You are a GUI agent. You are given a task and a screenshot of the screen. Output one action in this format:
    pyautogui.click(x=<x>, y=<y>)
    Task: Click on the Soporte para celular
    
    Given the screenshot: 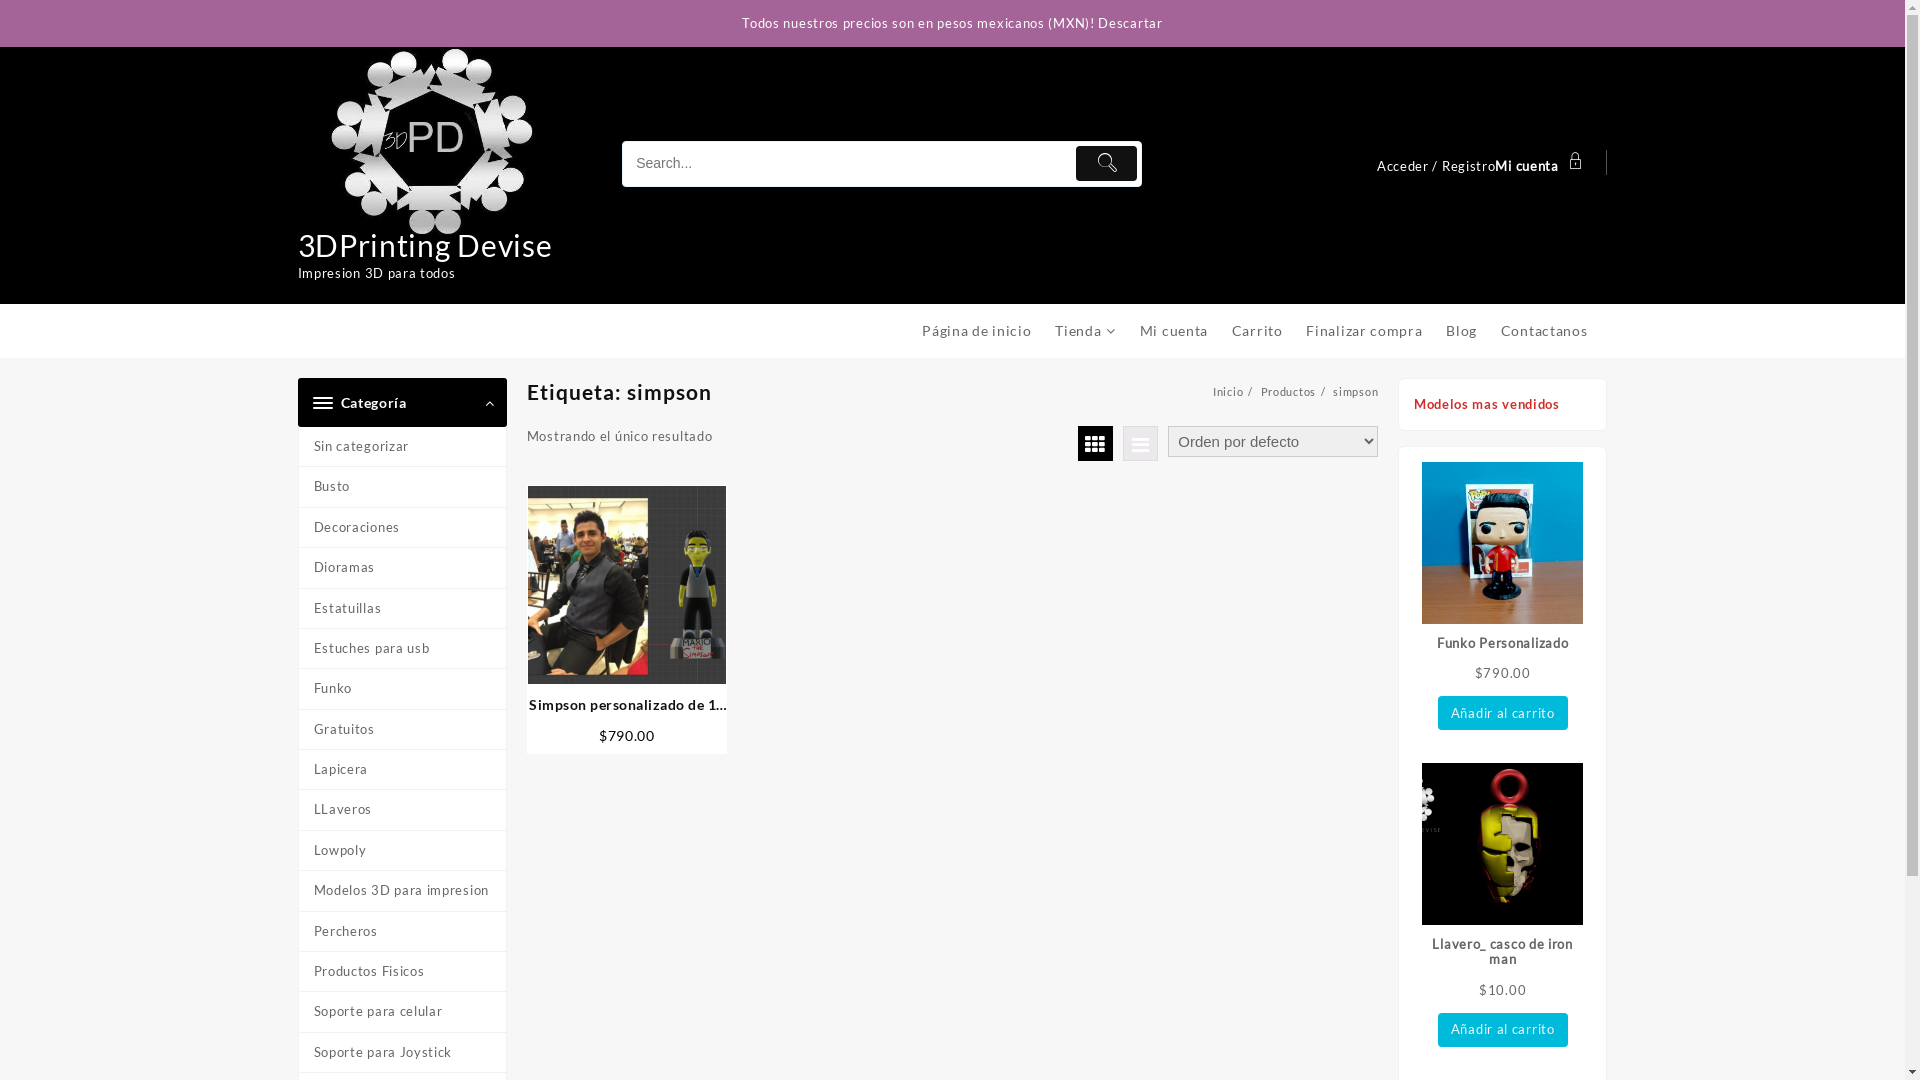 What is the action you would take?
    pyautogui.click(x=402, y=1012)
    